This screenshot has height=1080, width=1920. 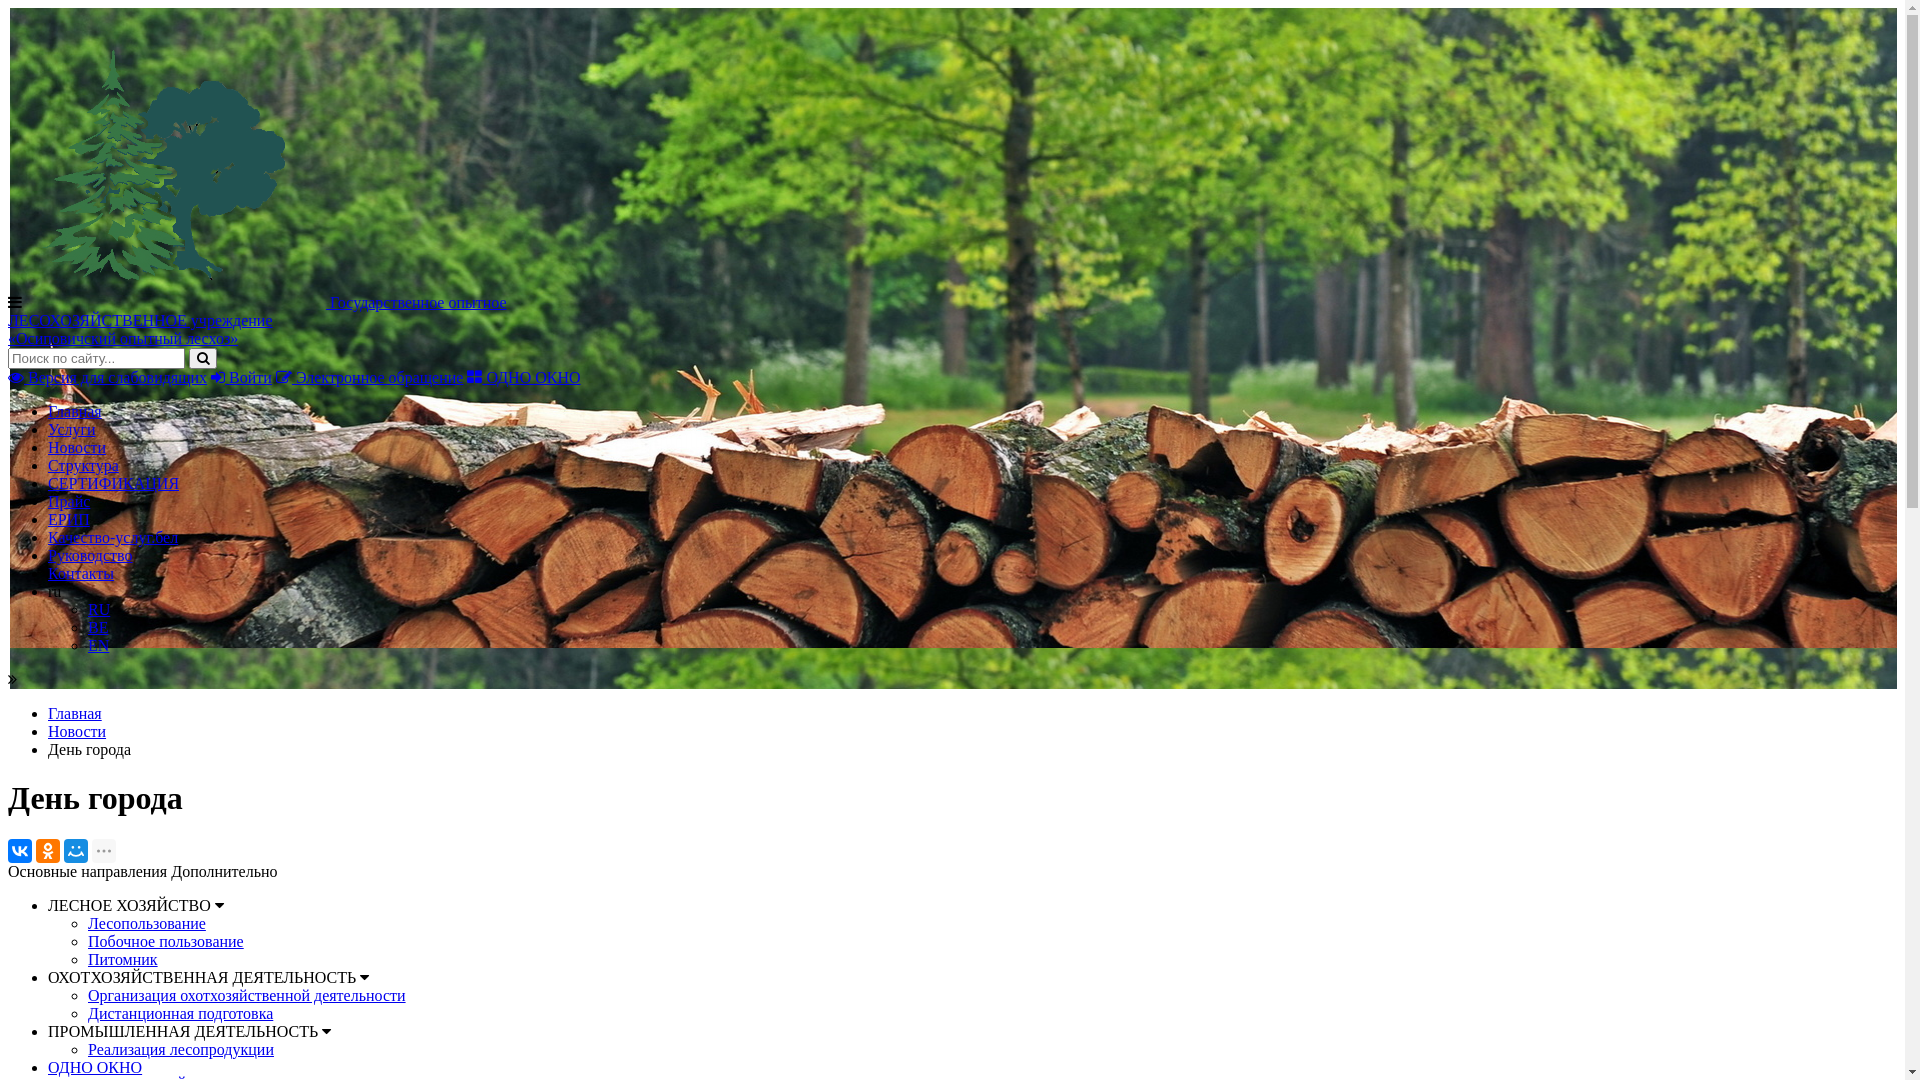 What do you see at coordinates (98, 646) in the screenshot?
I see `EN` at bounding box center [98, 646].